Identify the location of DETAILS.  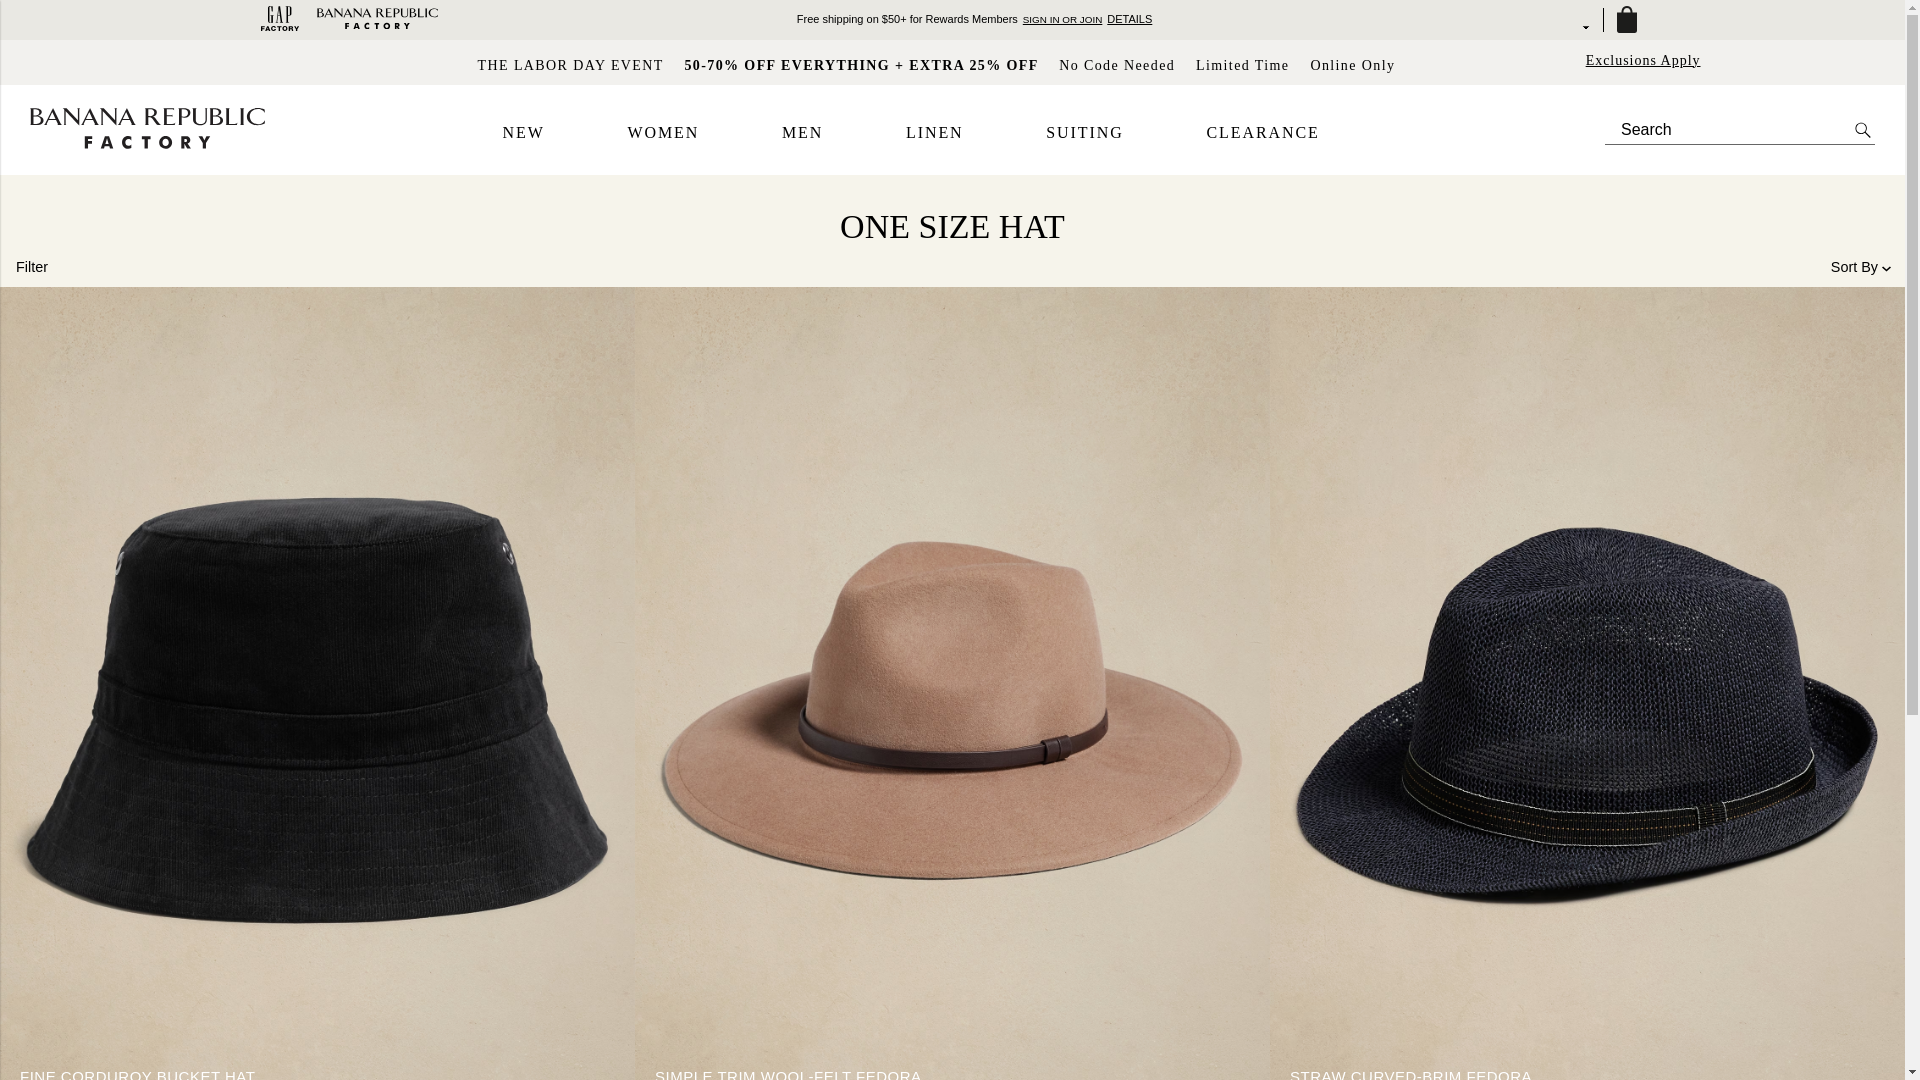
(1130, 18).